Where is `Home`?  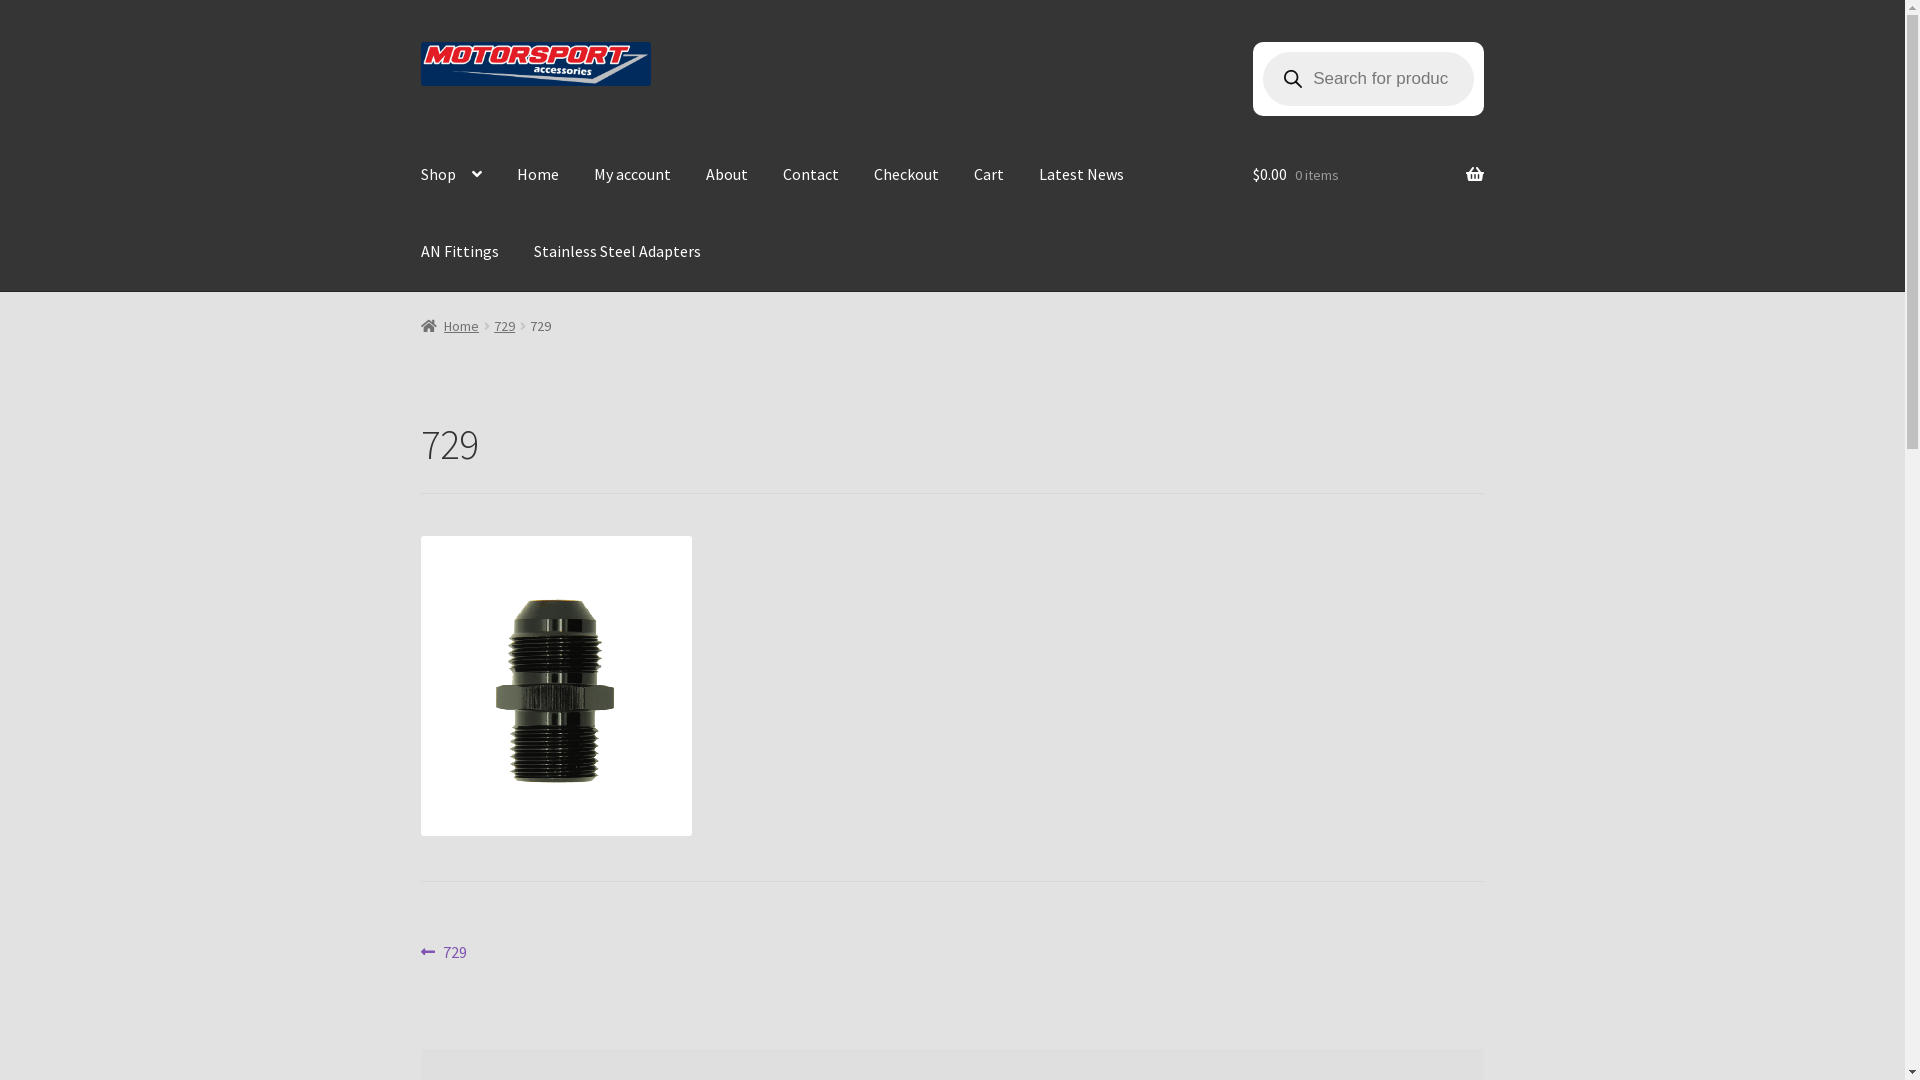 Home is located at coordinates (450, 326).